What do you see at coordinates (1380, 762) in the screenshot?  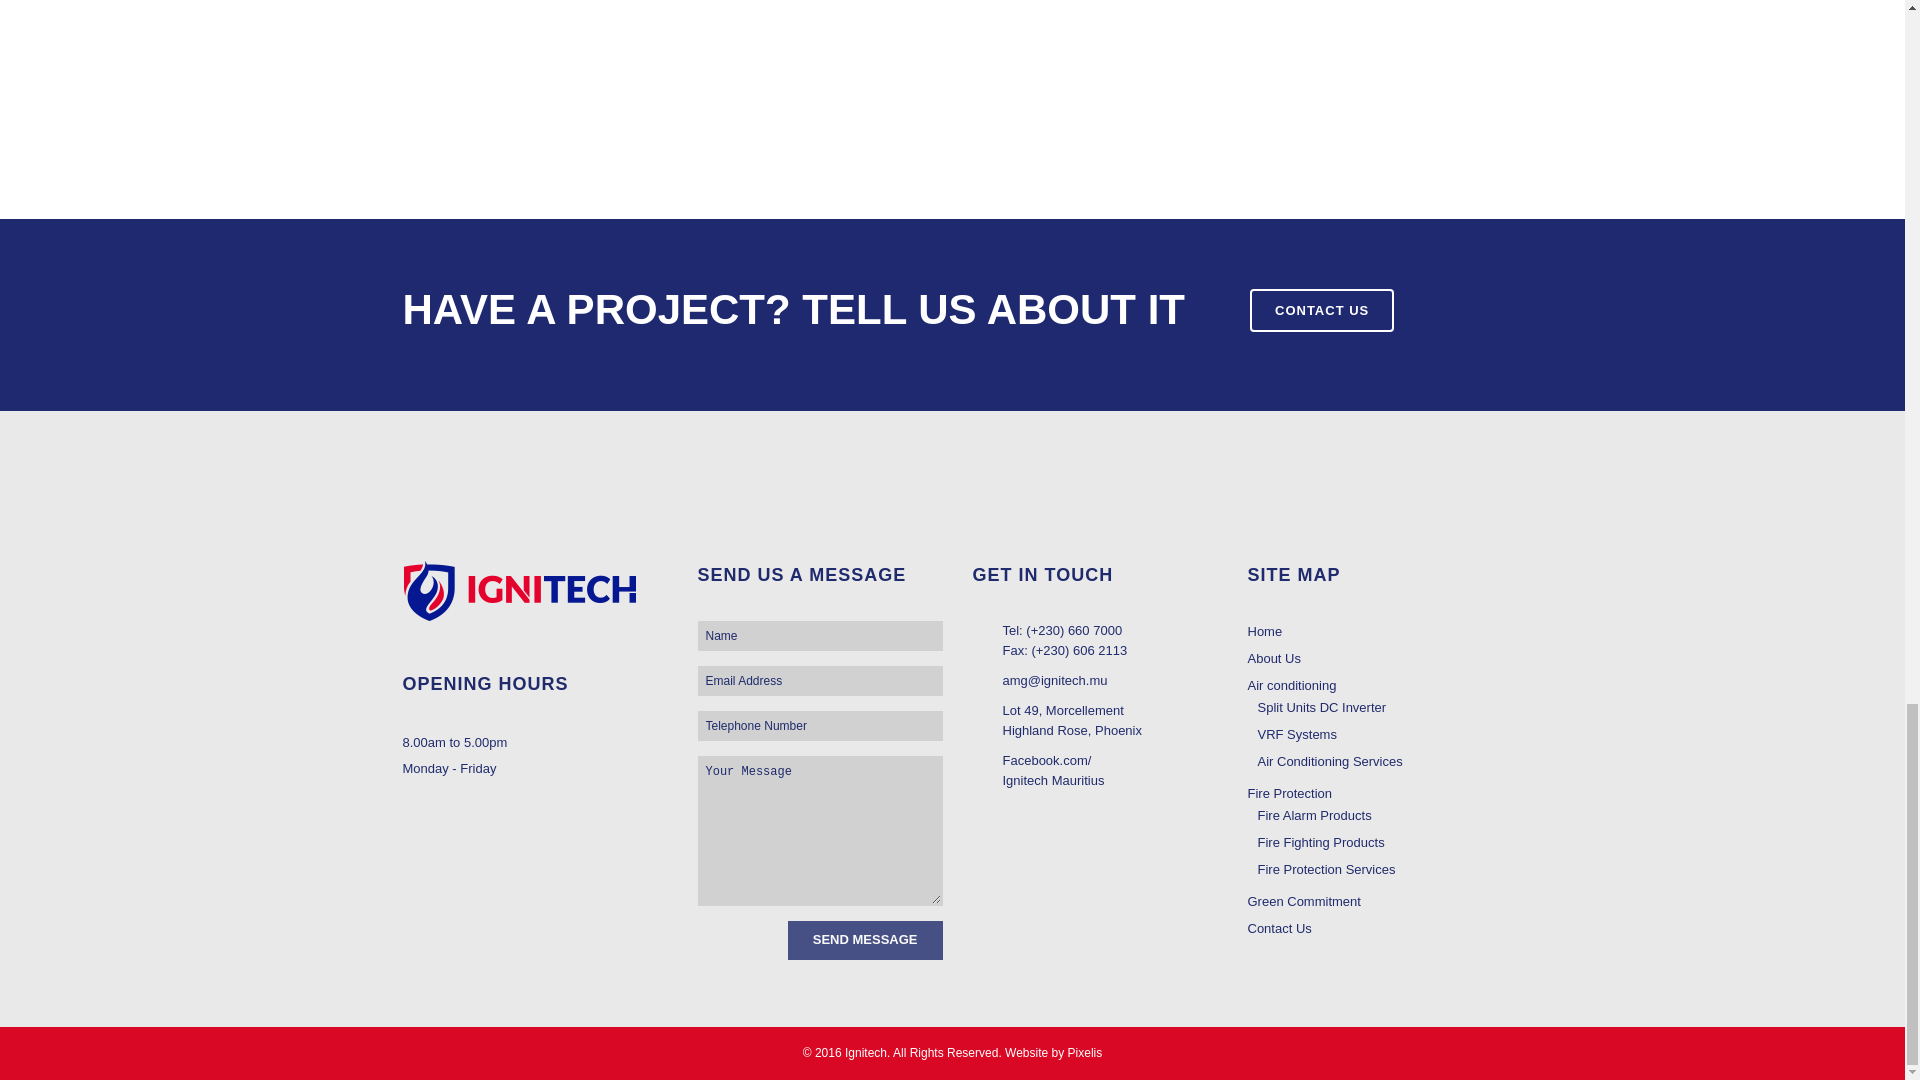 I see `Air Conditioning Services` at bounding box center [1380, 762].